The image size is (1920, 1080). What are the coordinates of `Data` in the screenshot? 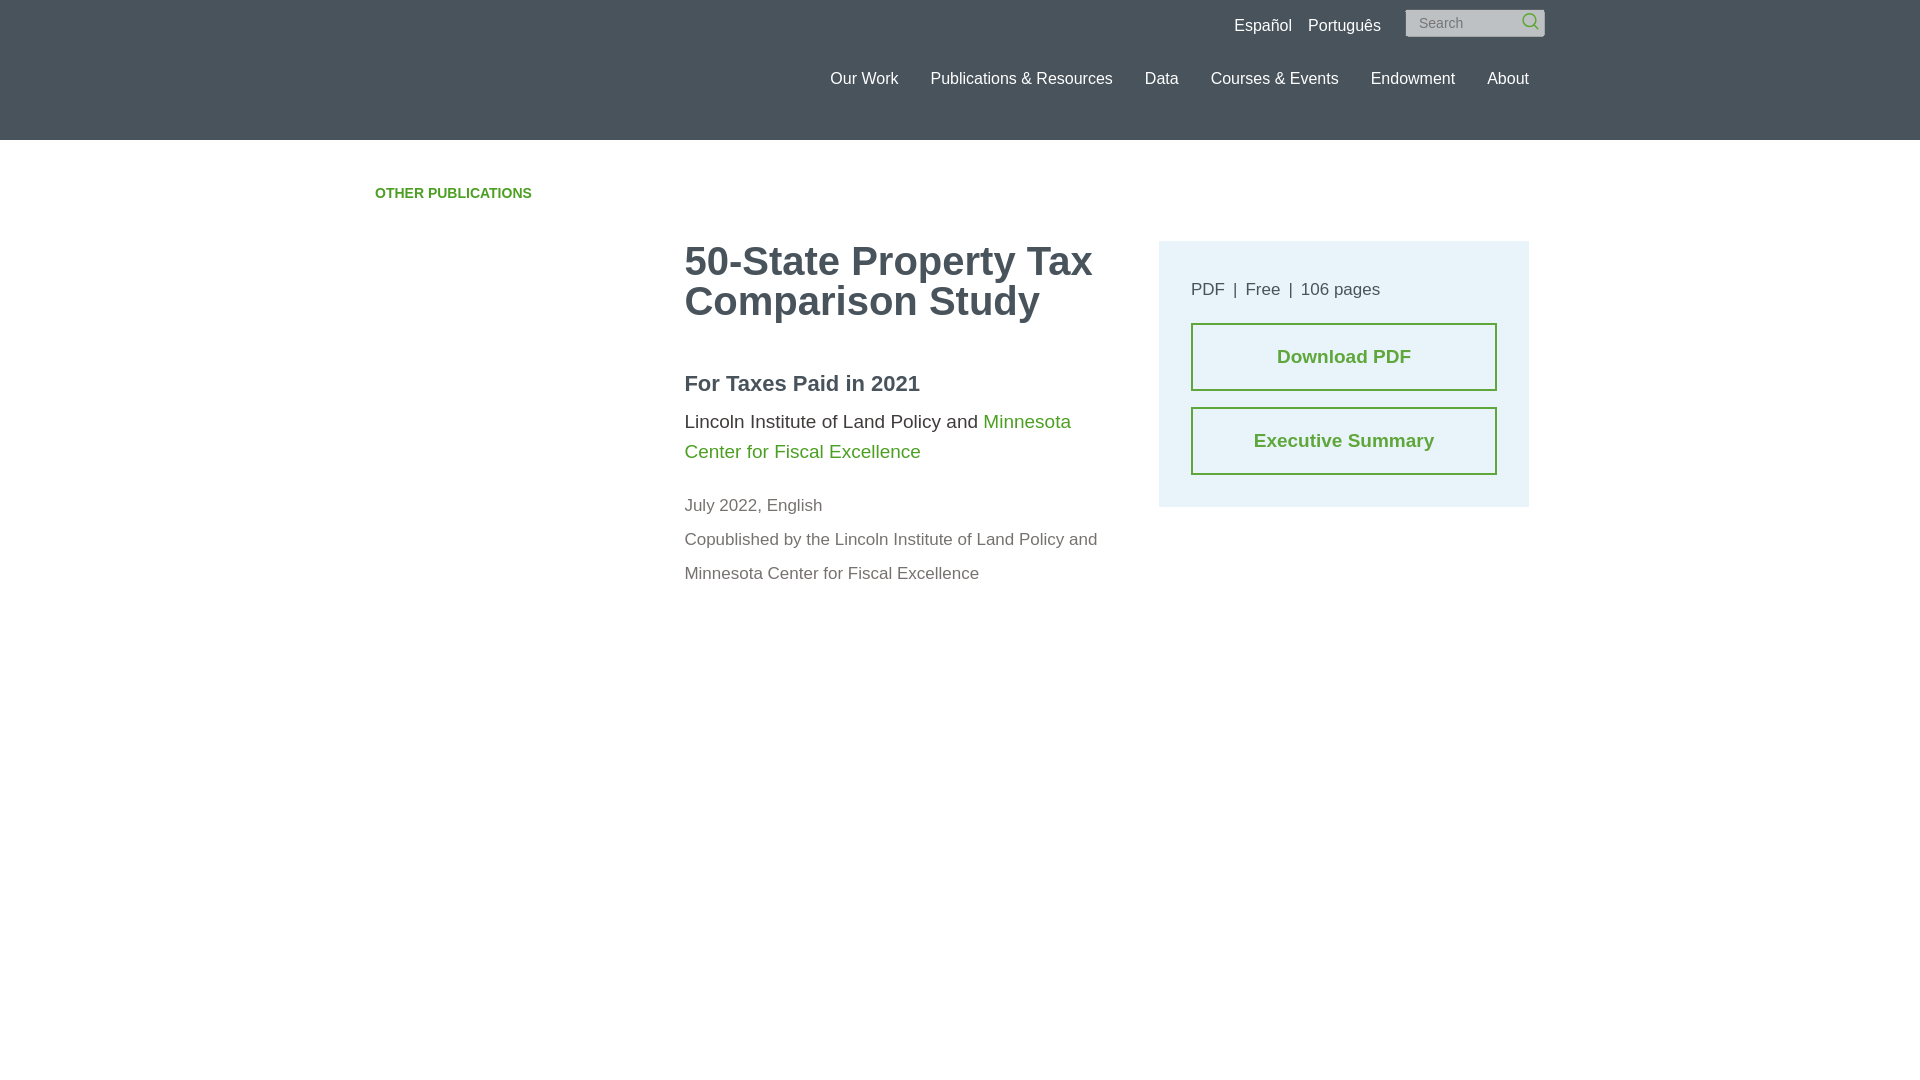 It's located at (1161, 78).